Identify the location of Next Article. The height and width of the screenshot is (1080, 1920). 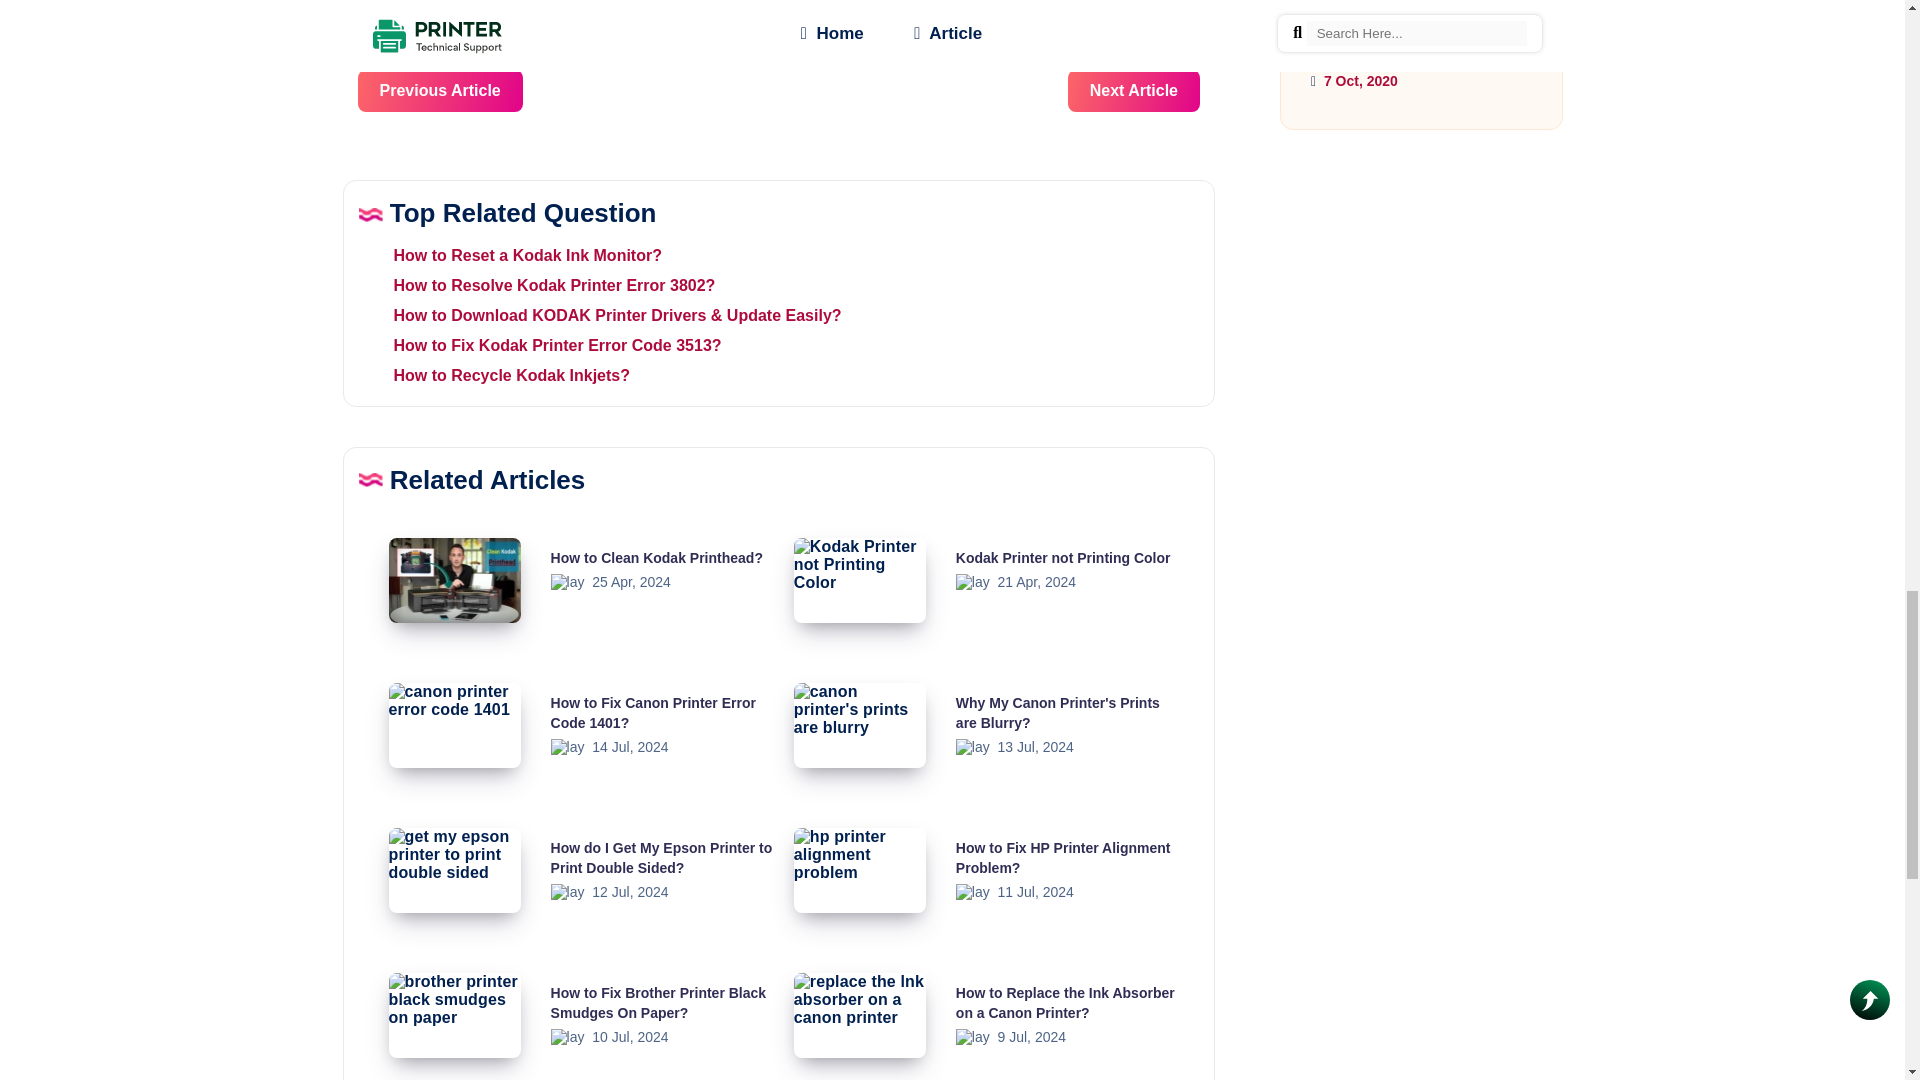
(1134, 91).